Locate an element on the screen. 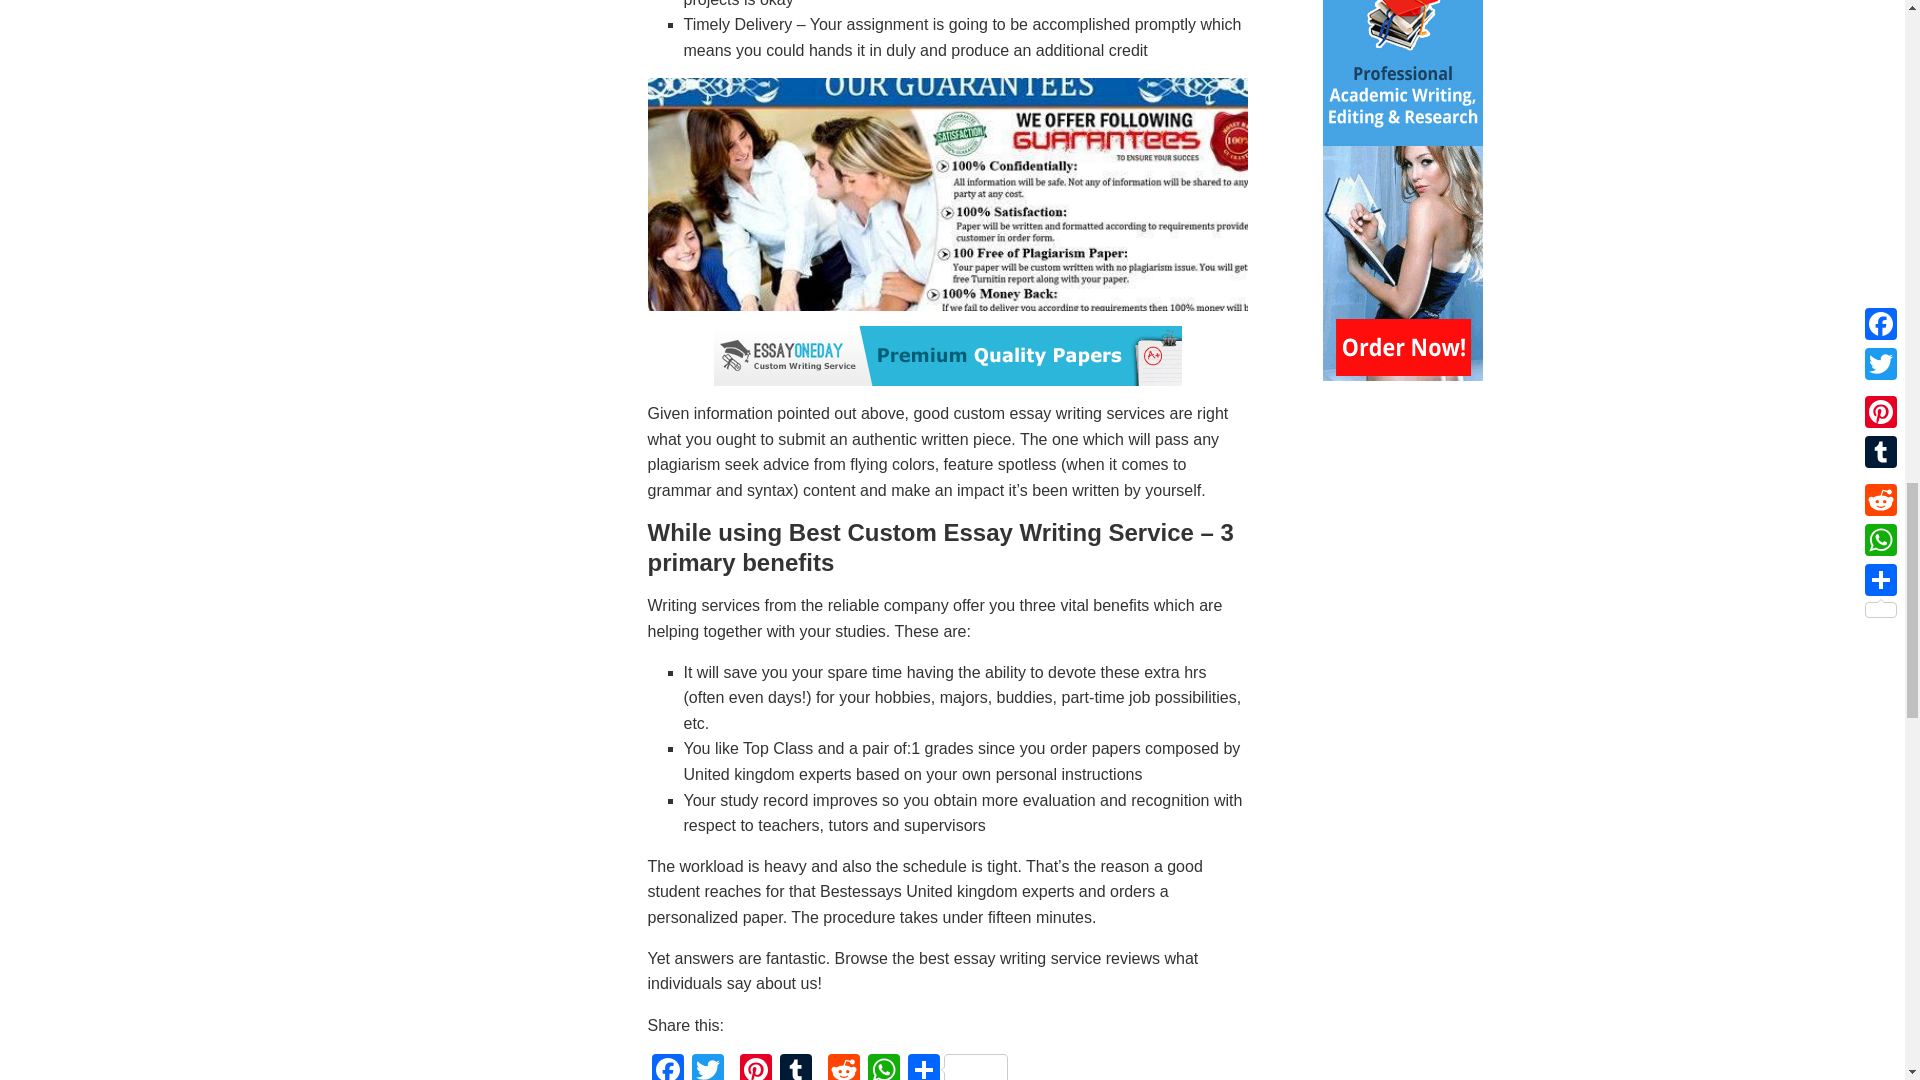 The image size is (1920, 1080). Twitter is located at coordinates (707, 1067).